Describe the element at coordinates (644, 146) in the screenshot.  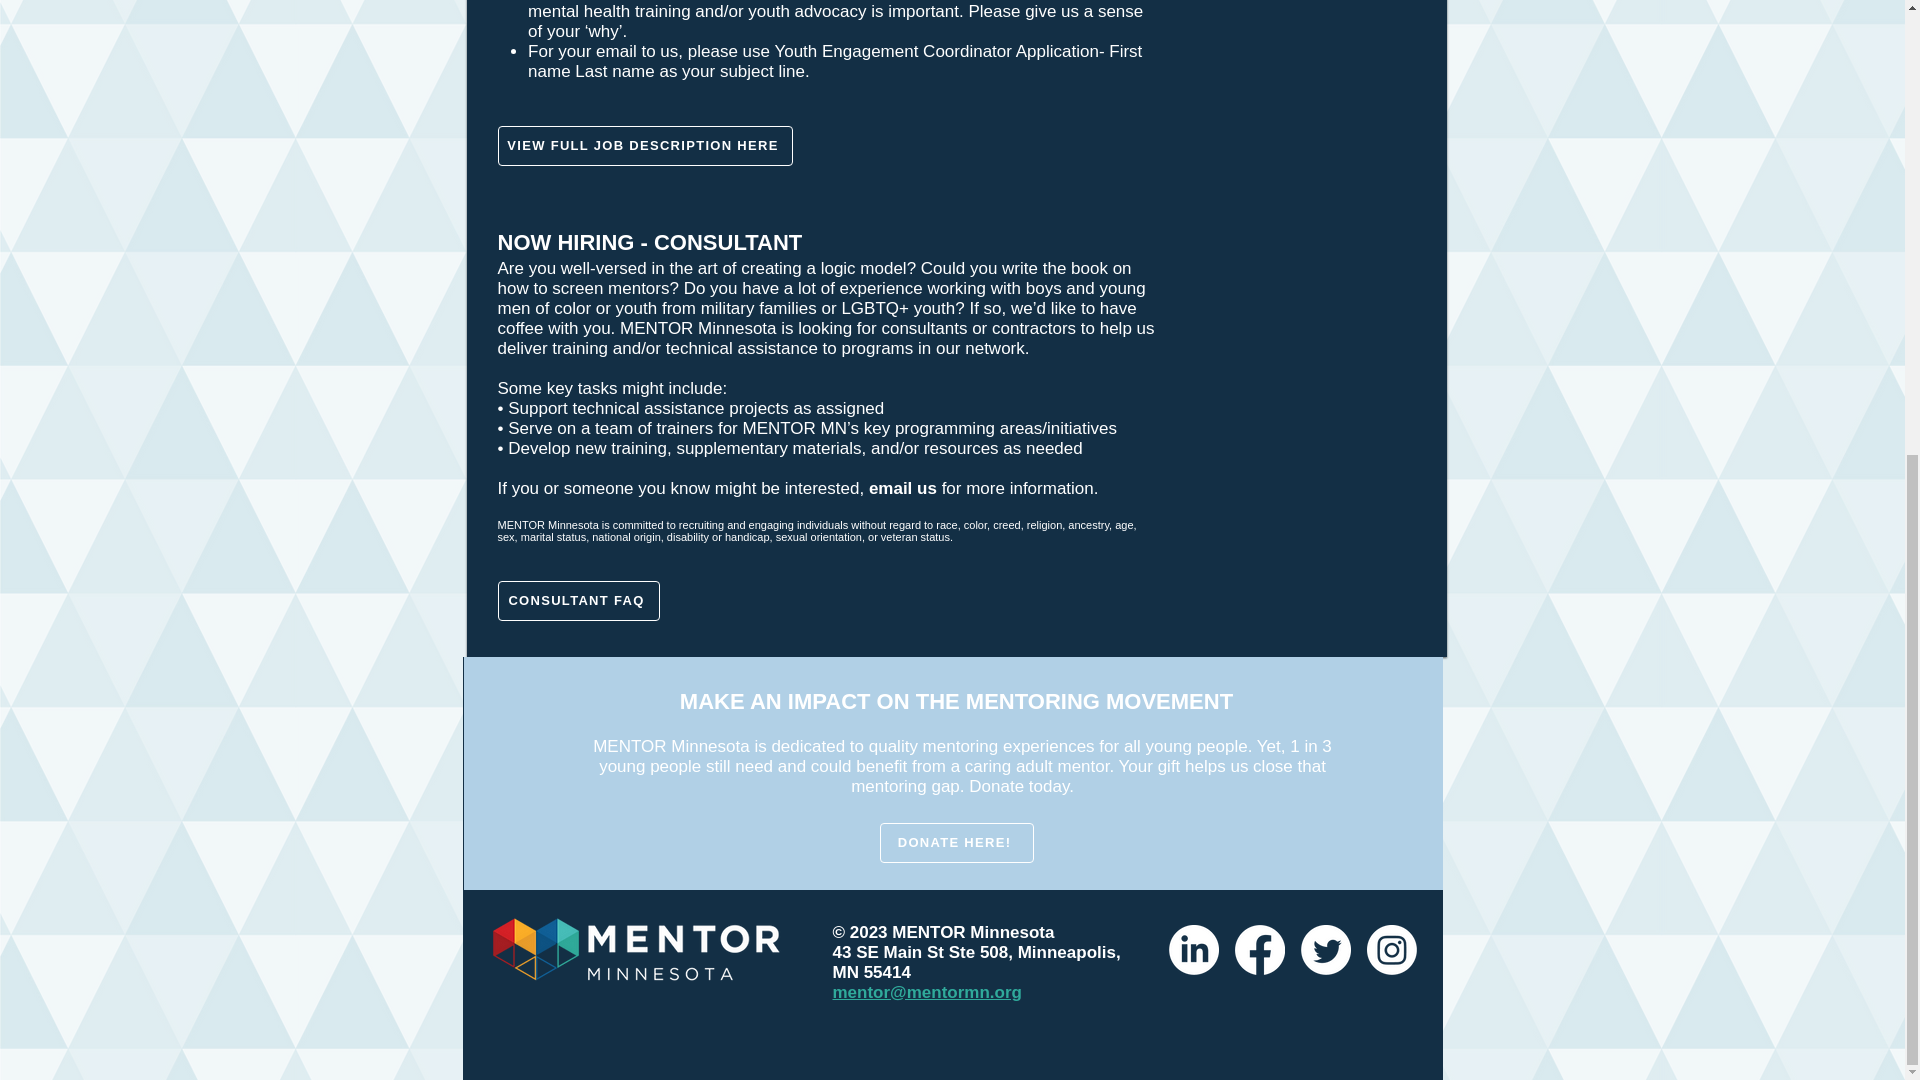
I see `VIEW FULL JOB DESCRIPTION HERE` at that location.